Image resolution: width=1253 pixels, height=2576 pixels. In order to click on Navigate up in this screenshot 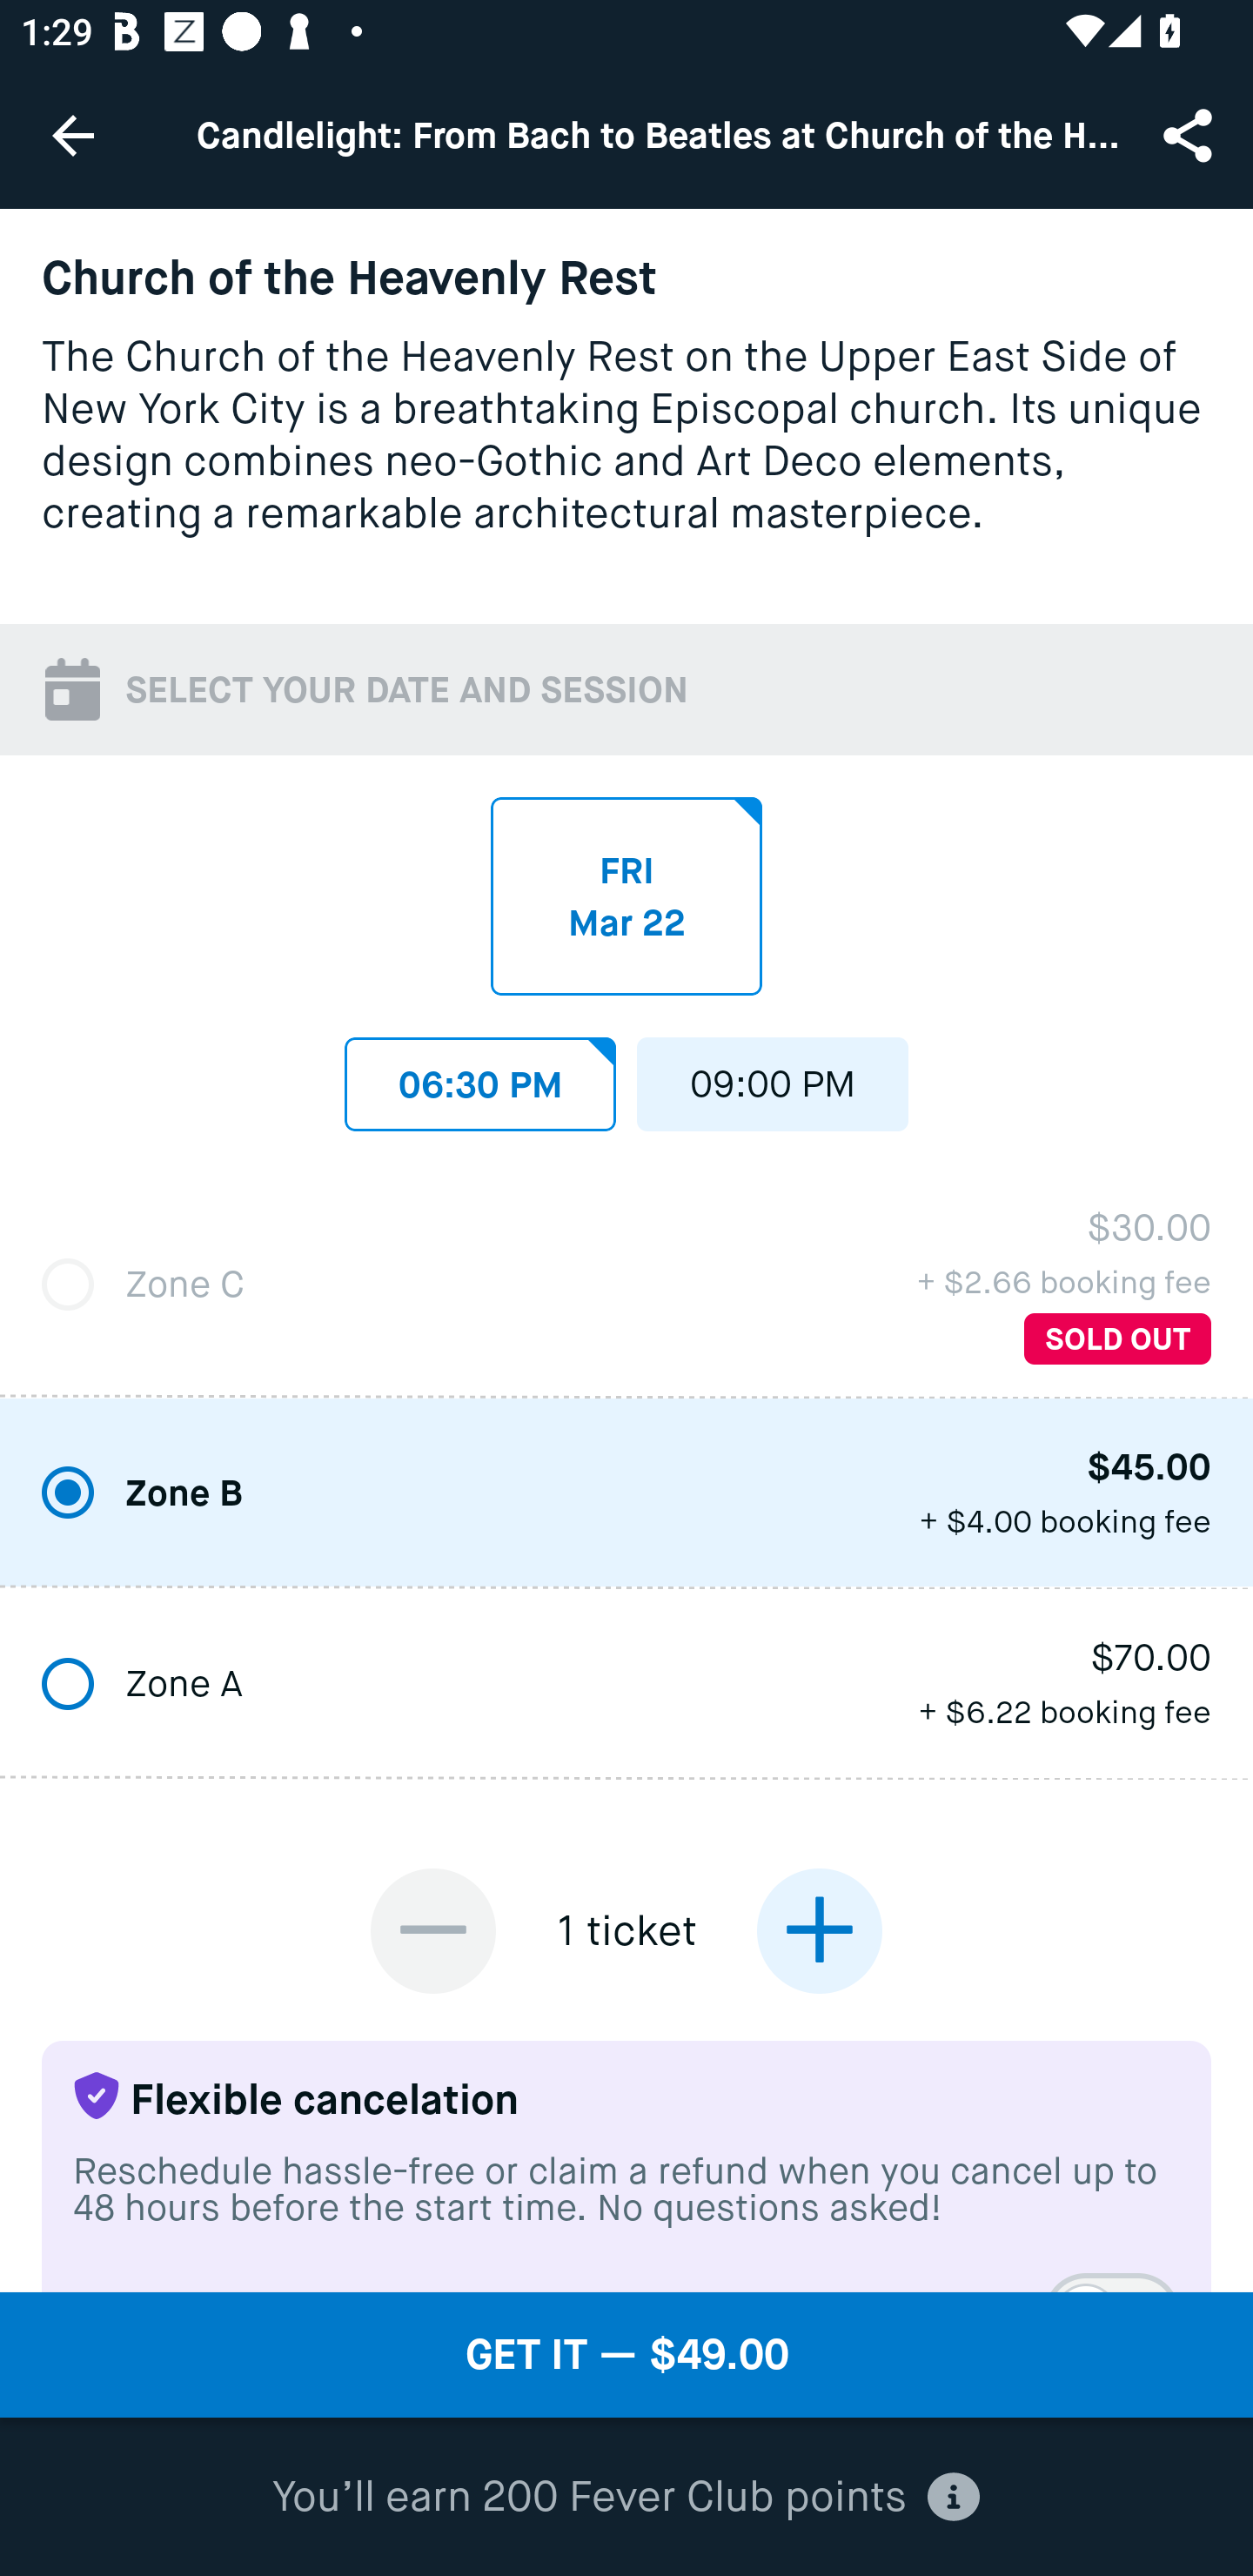, I will do `click(73, 135)`.